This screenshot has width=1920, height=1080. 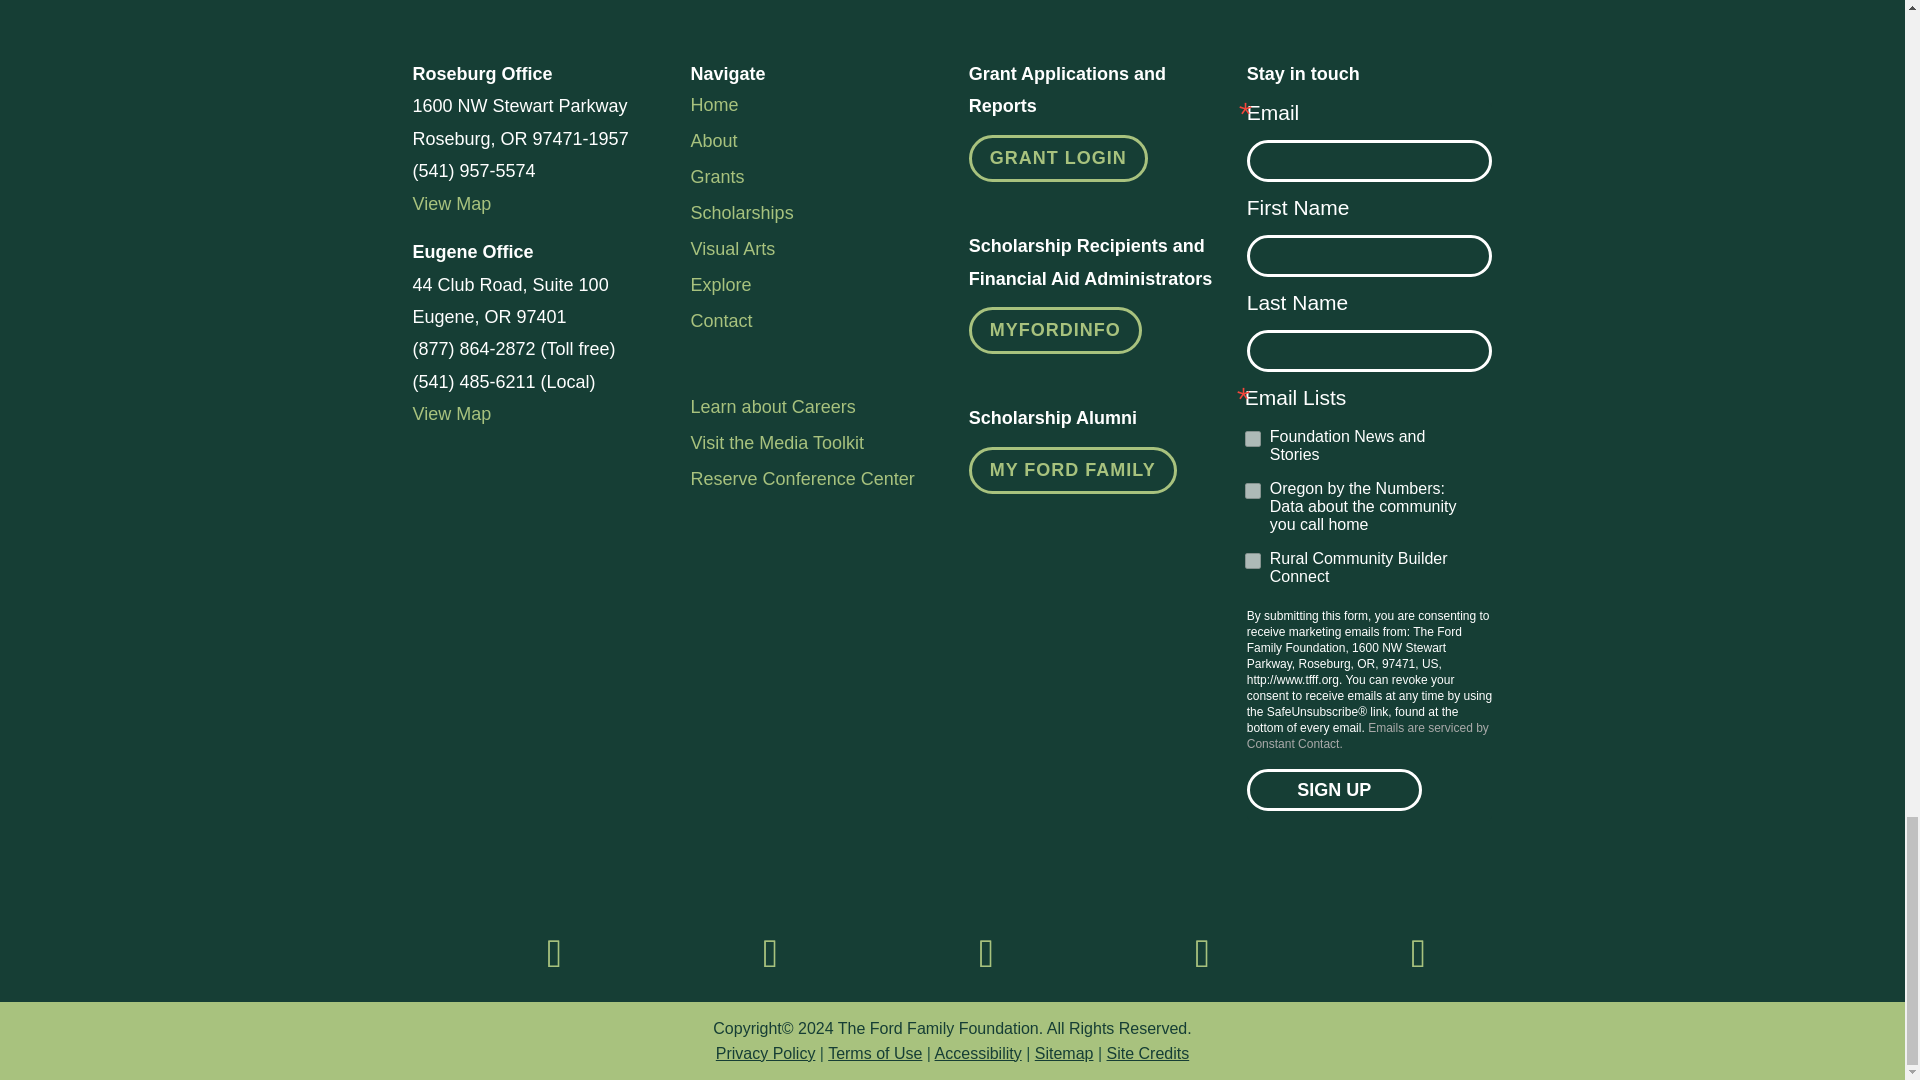 What do you see at coordinates (1252, 490) in the screenshot?
I see `23f02850-3553-11e9-b52d-d4ae52754dbc` at bounding box center [1252, 490].